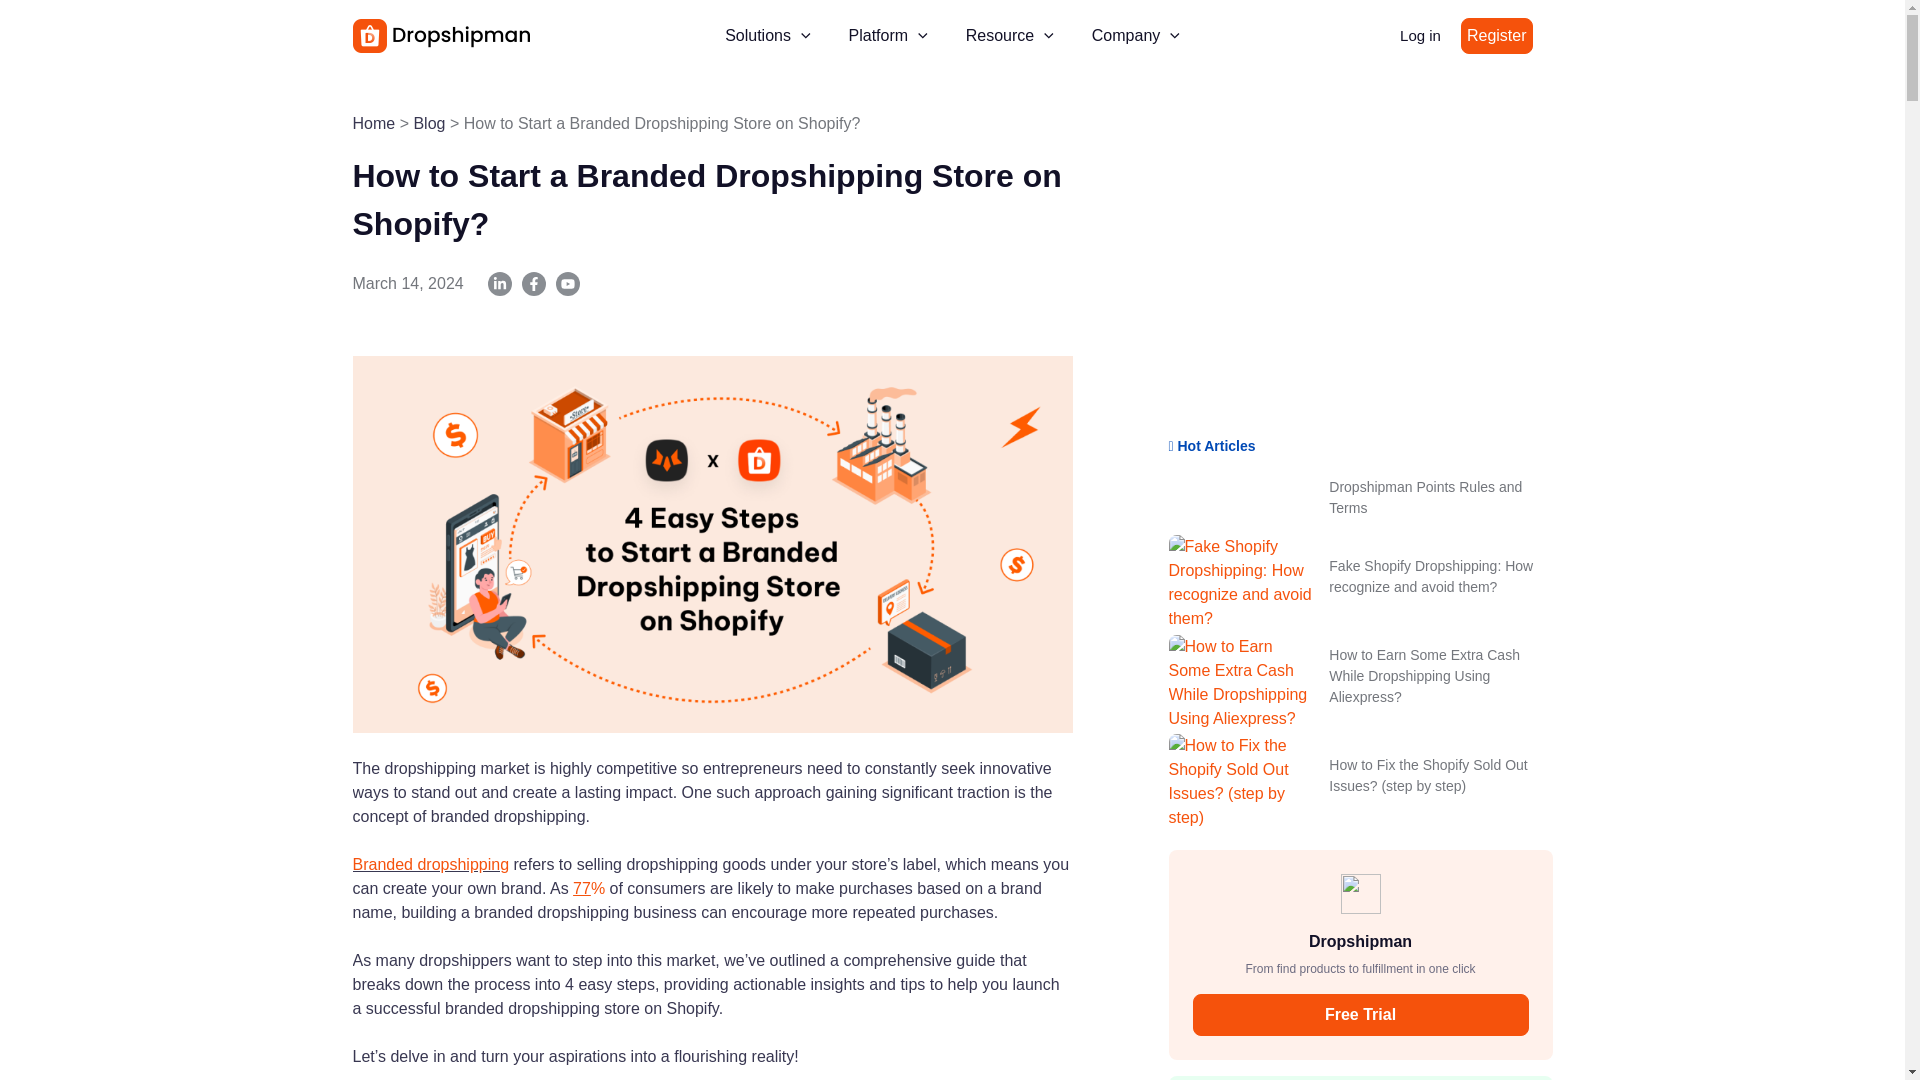 This screenshot has width=1920, height=1080. What do you see at coordinates (768, 36) in the screenshot?
I see `Solutions` at bounding box center [768, 36].